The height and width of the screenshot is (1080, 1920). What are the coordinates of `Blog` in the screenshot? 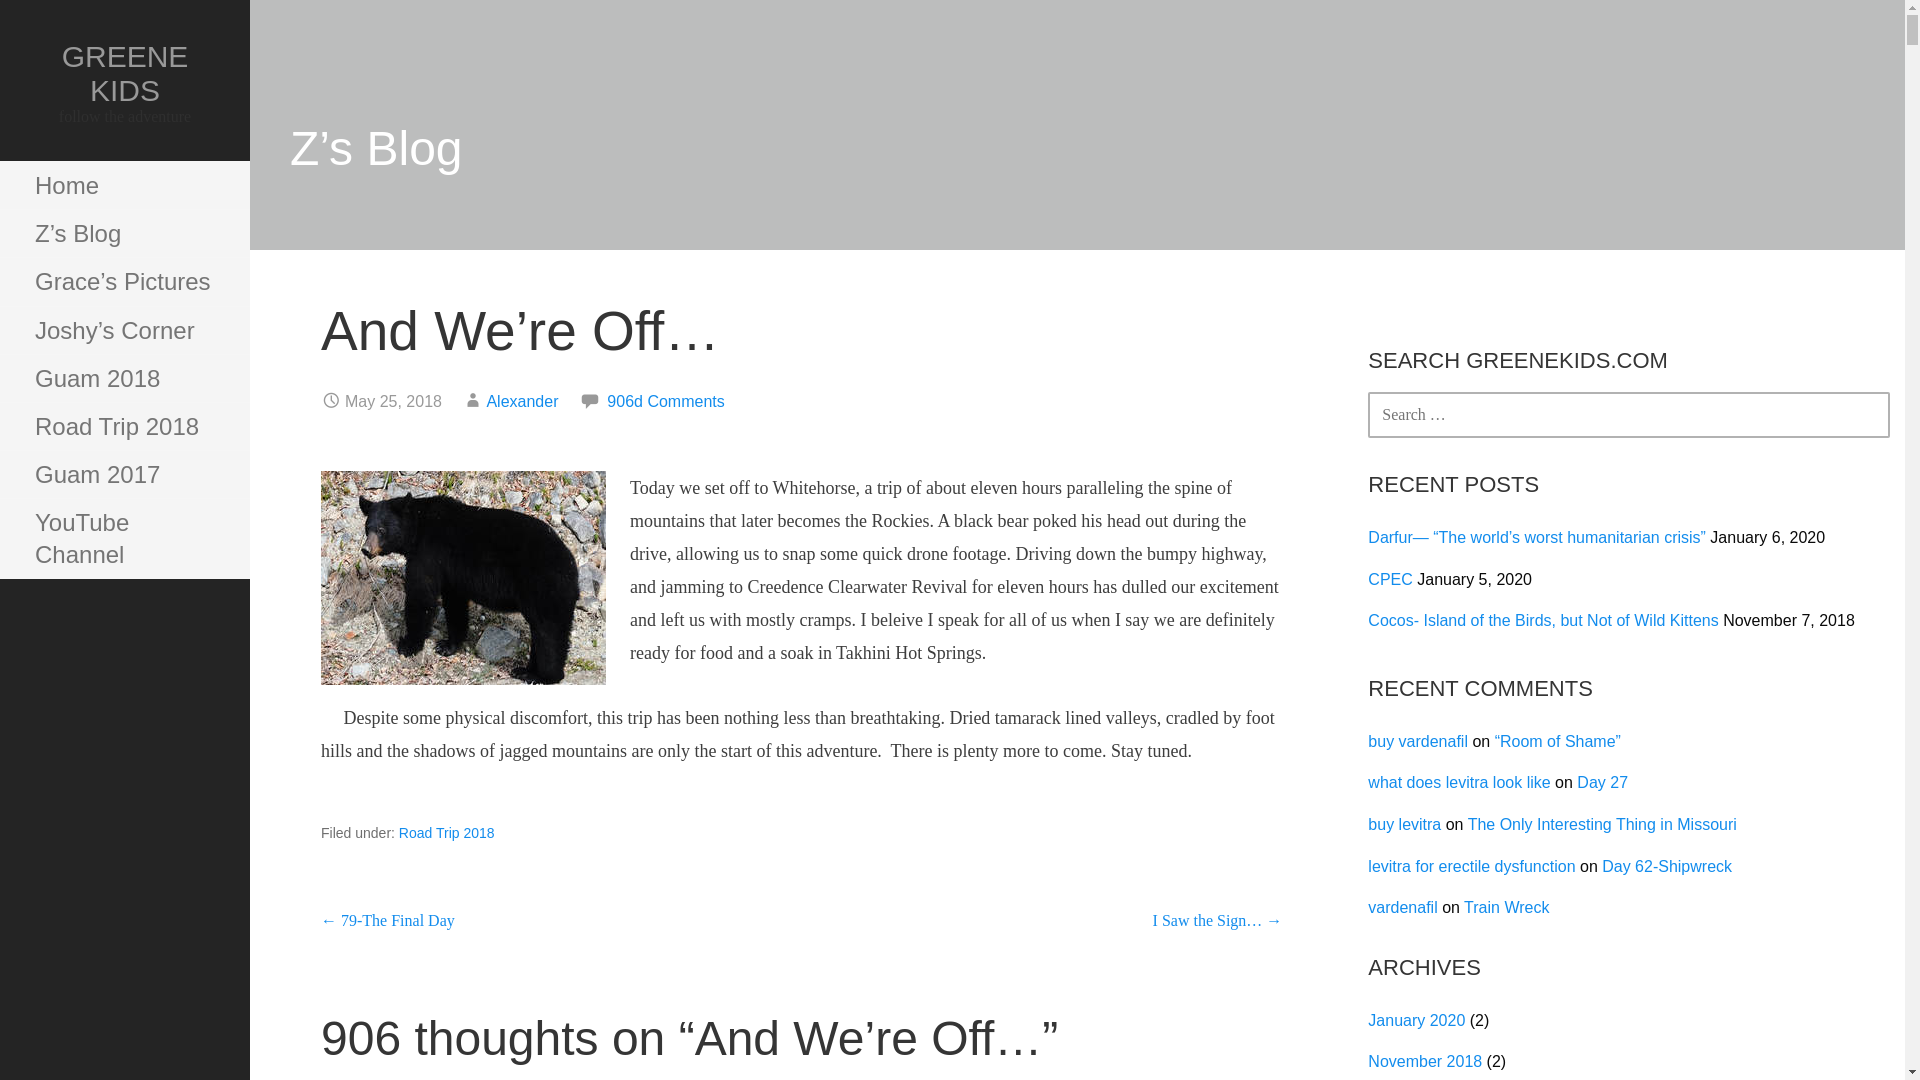 It's located at (124, 234).